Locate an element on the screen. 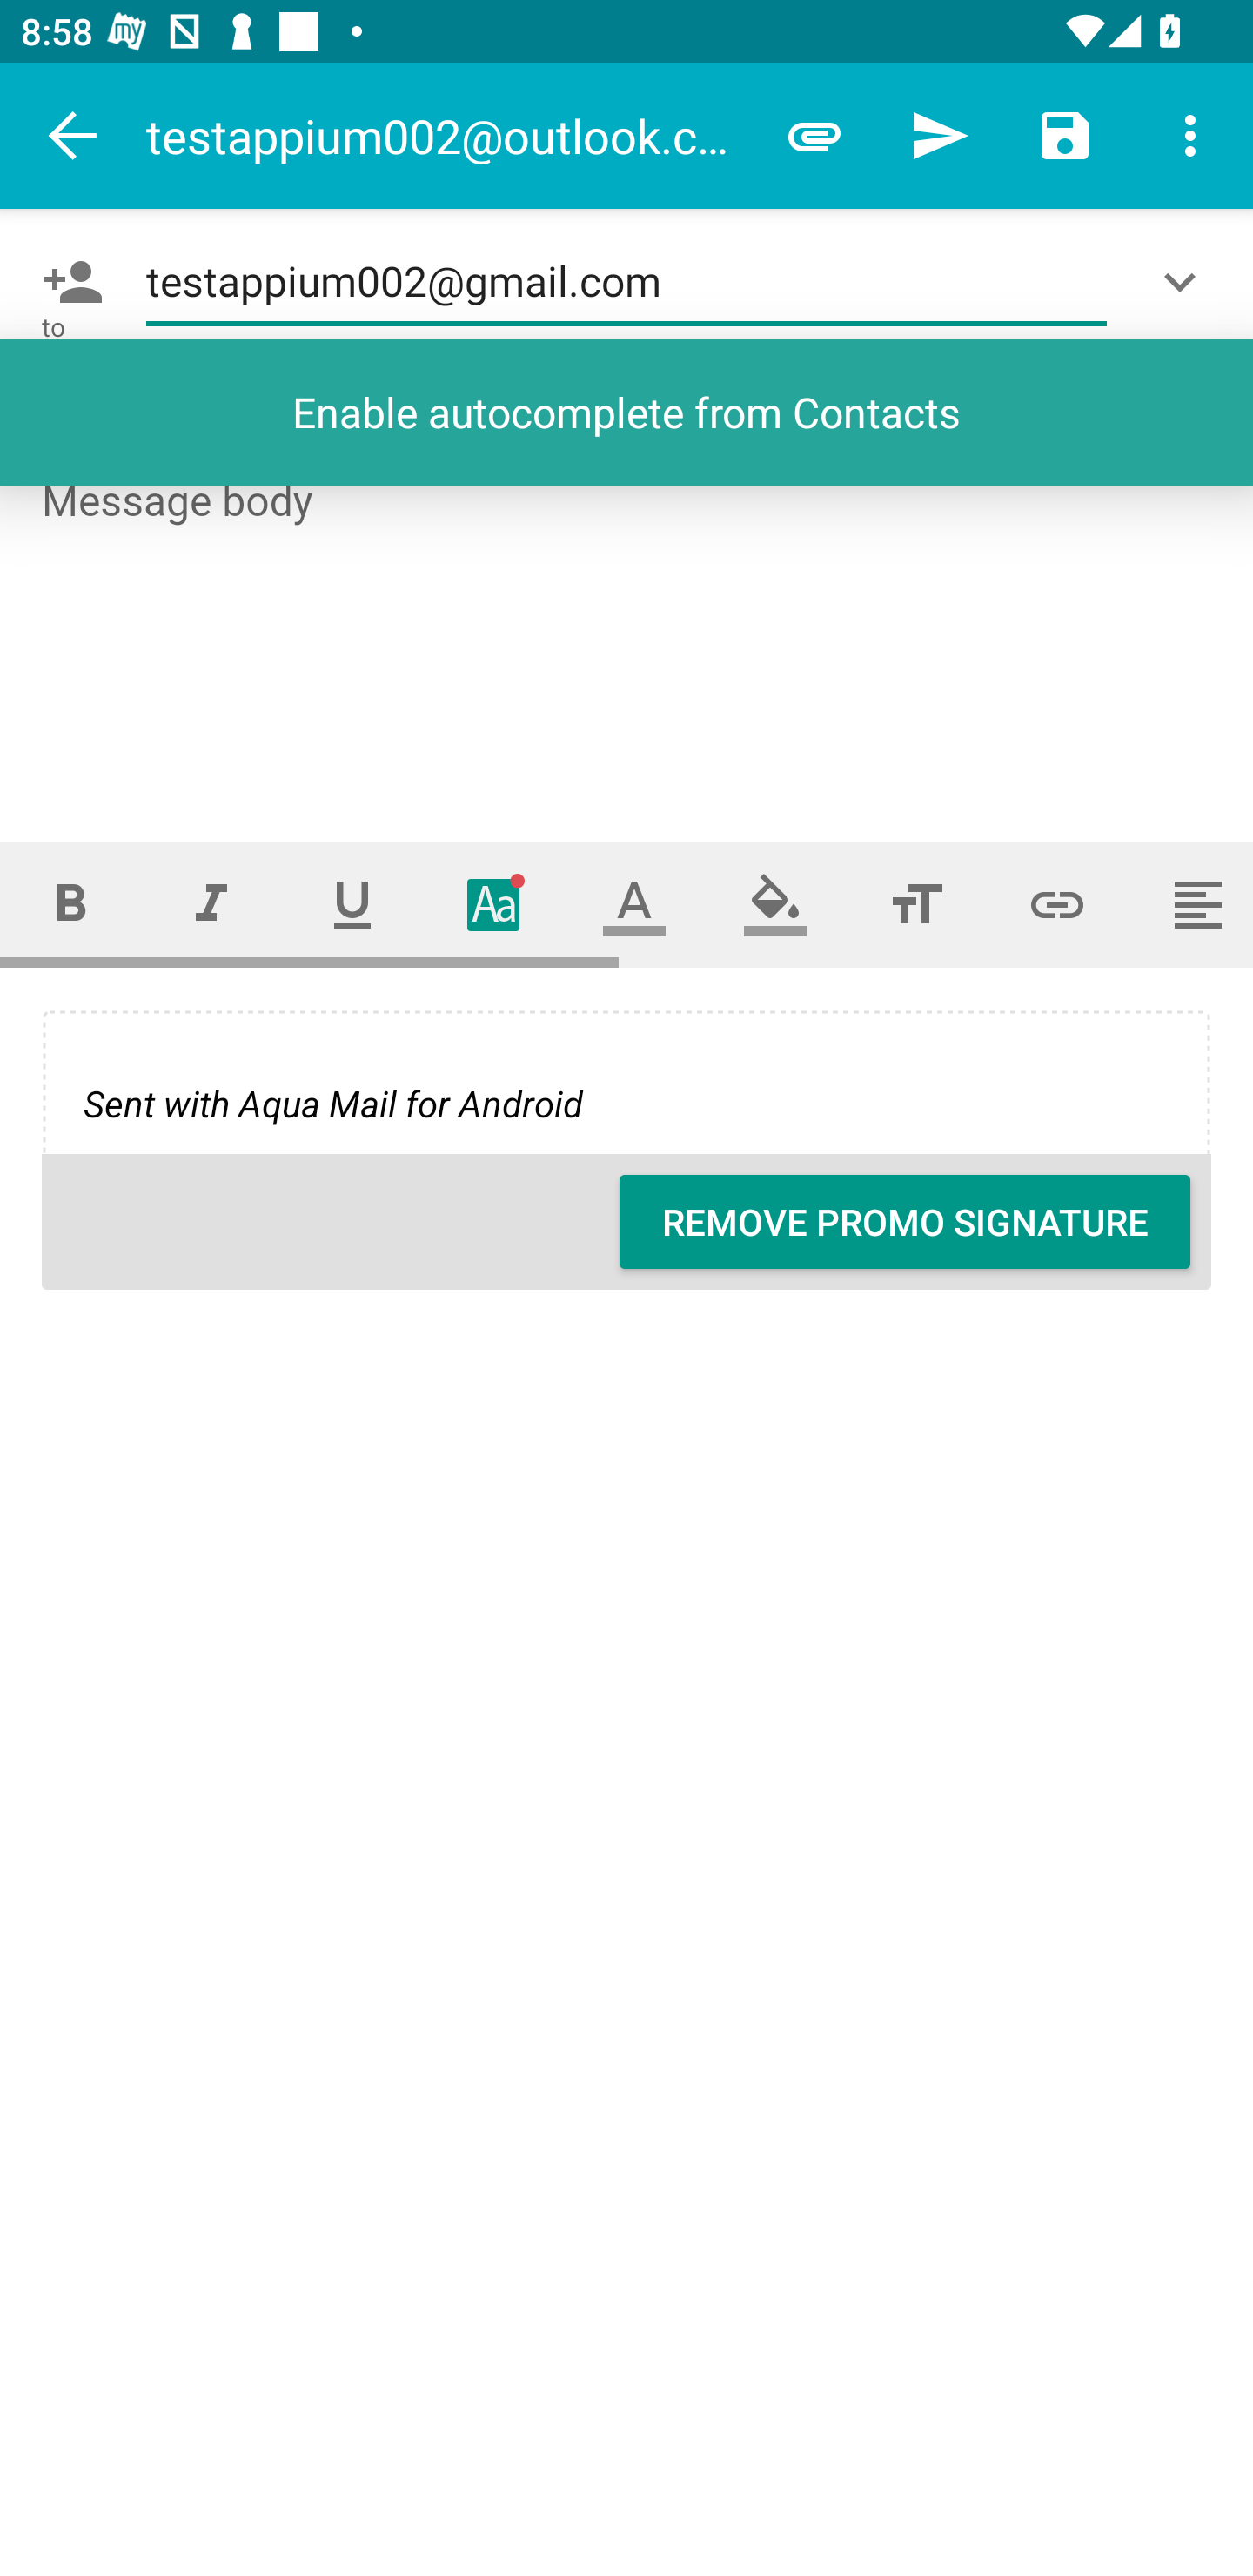 The height and width of the screenshot is (2576, 1253). Set link is located at coordinates (1057, 905).